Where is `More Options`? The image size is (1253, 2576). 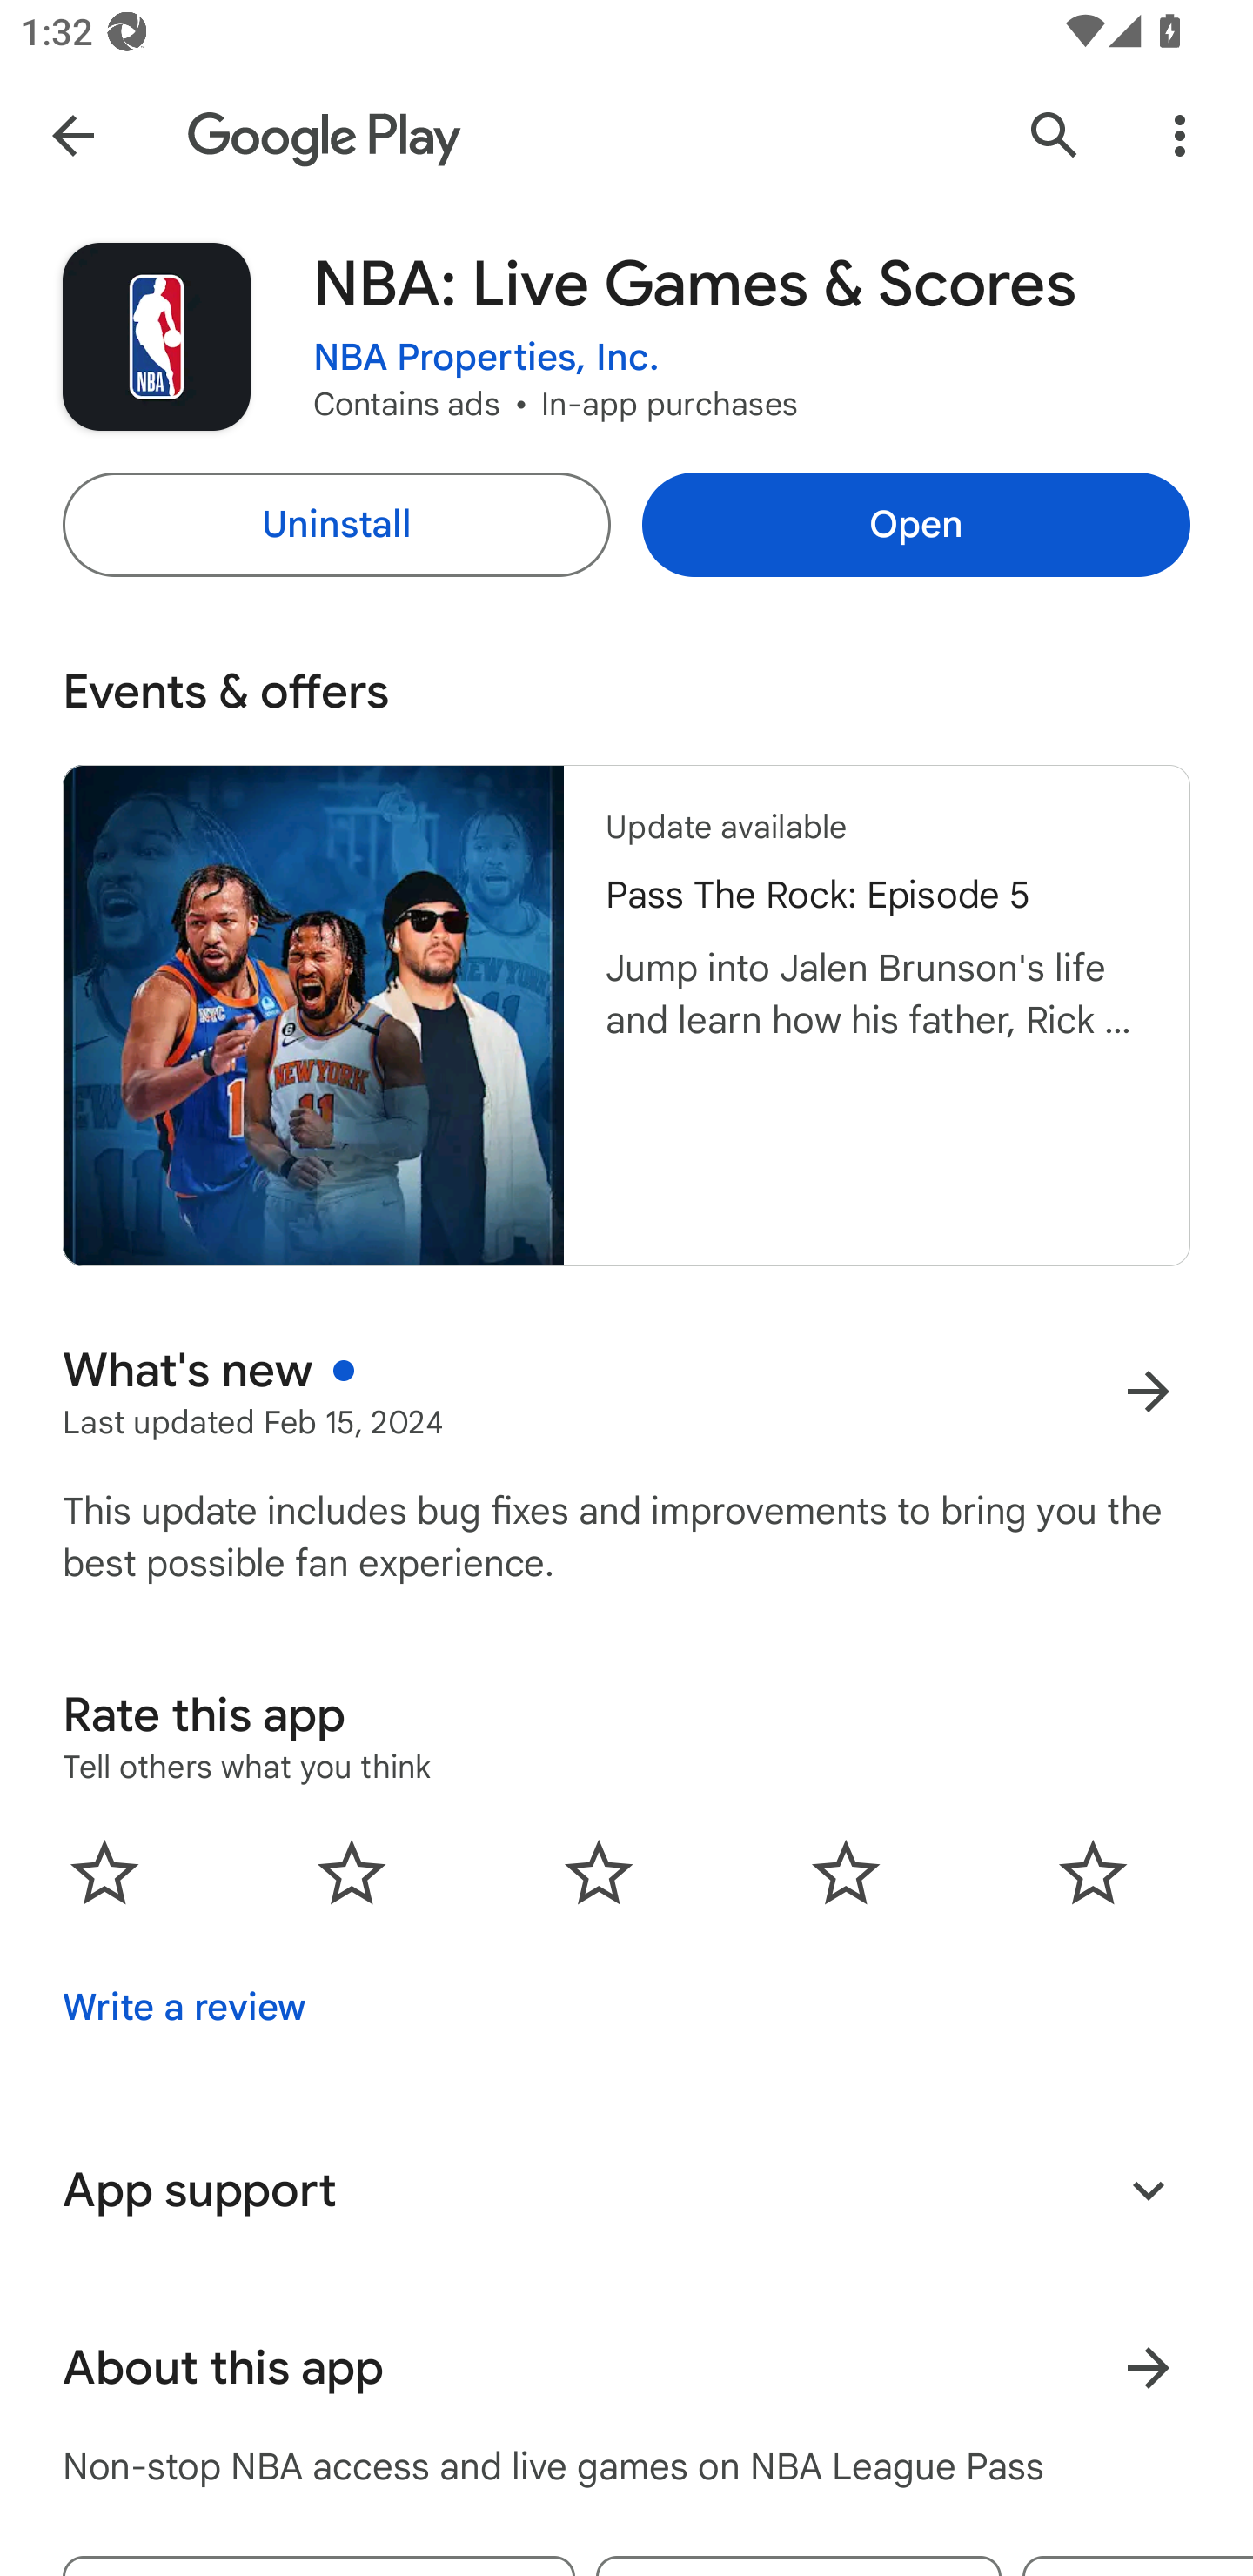 More Options is located at coordinates (1180, 134).